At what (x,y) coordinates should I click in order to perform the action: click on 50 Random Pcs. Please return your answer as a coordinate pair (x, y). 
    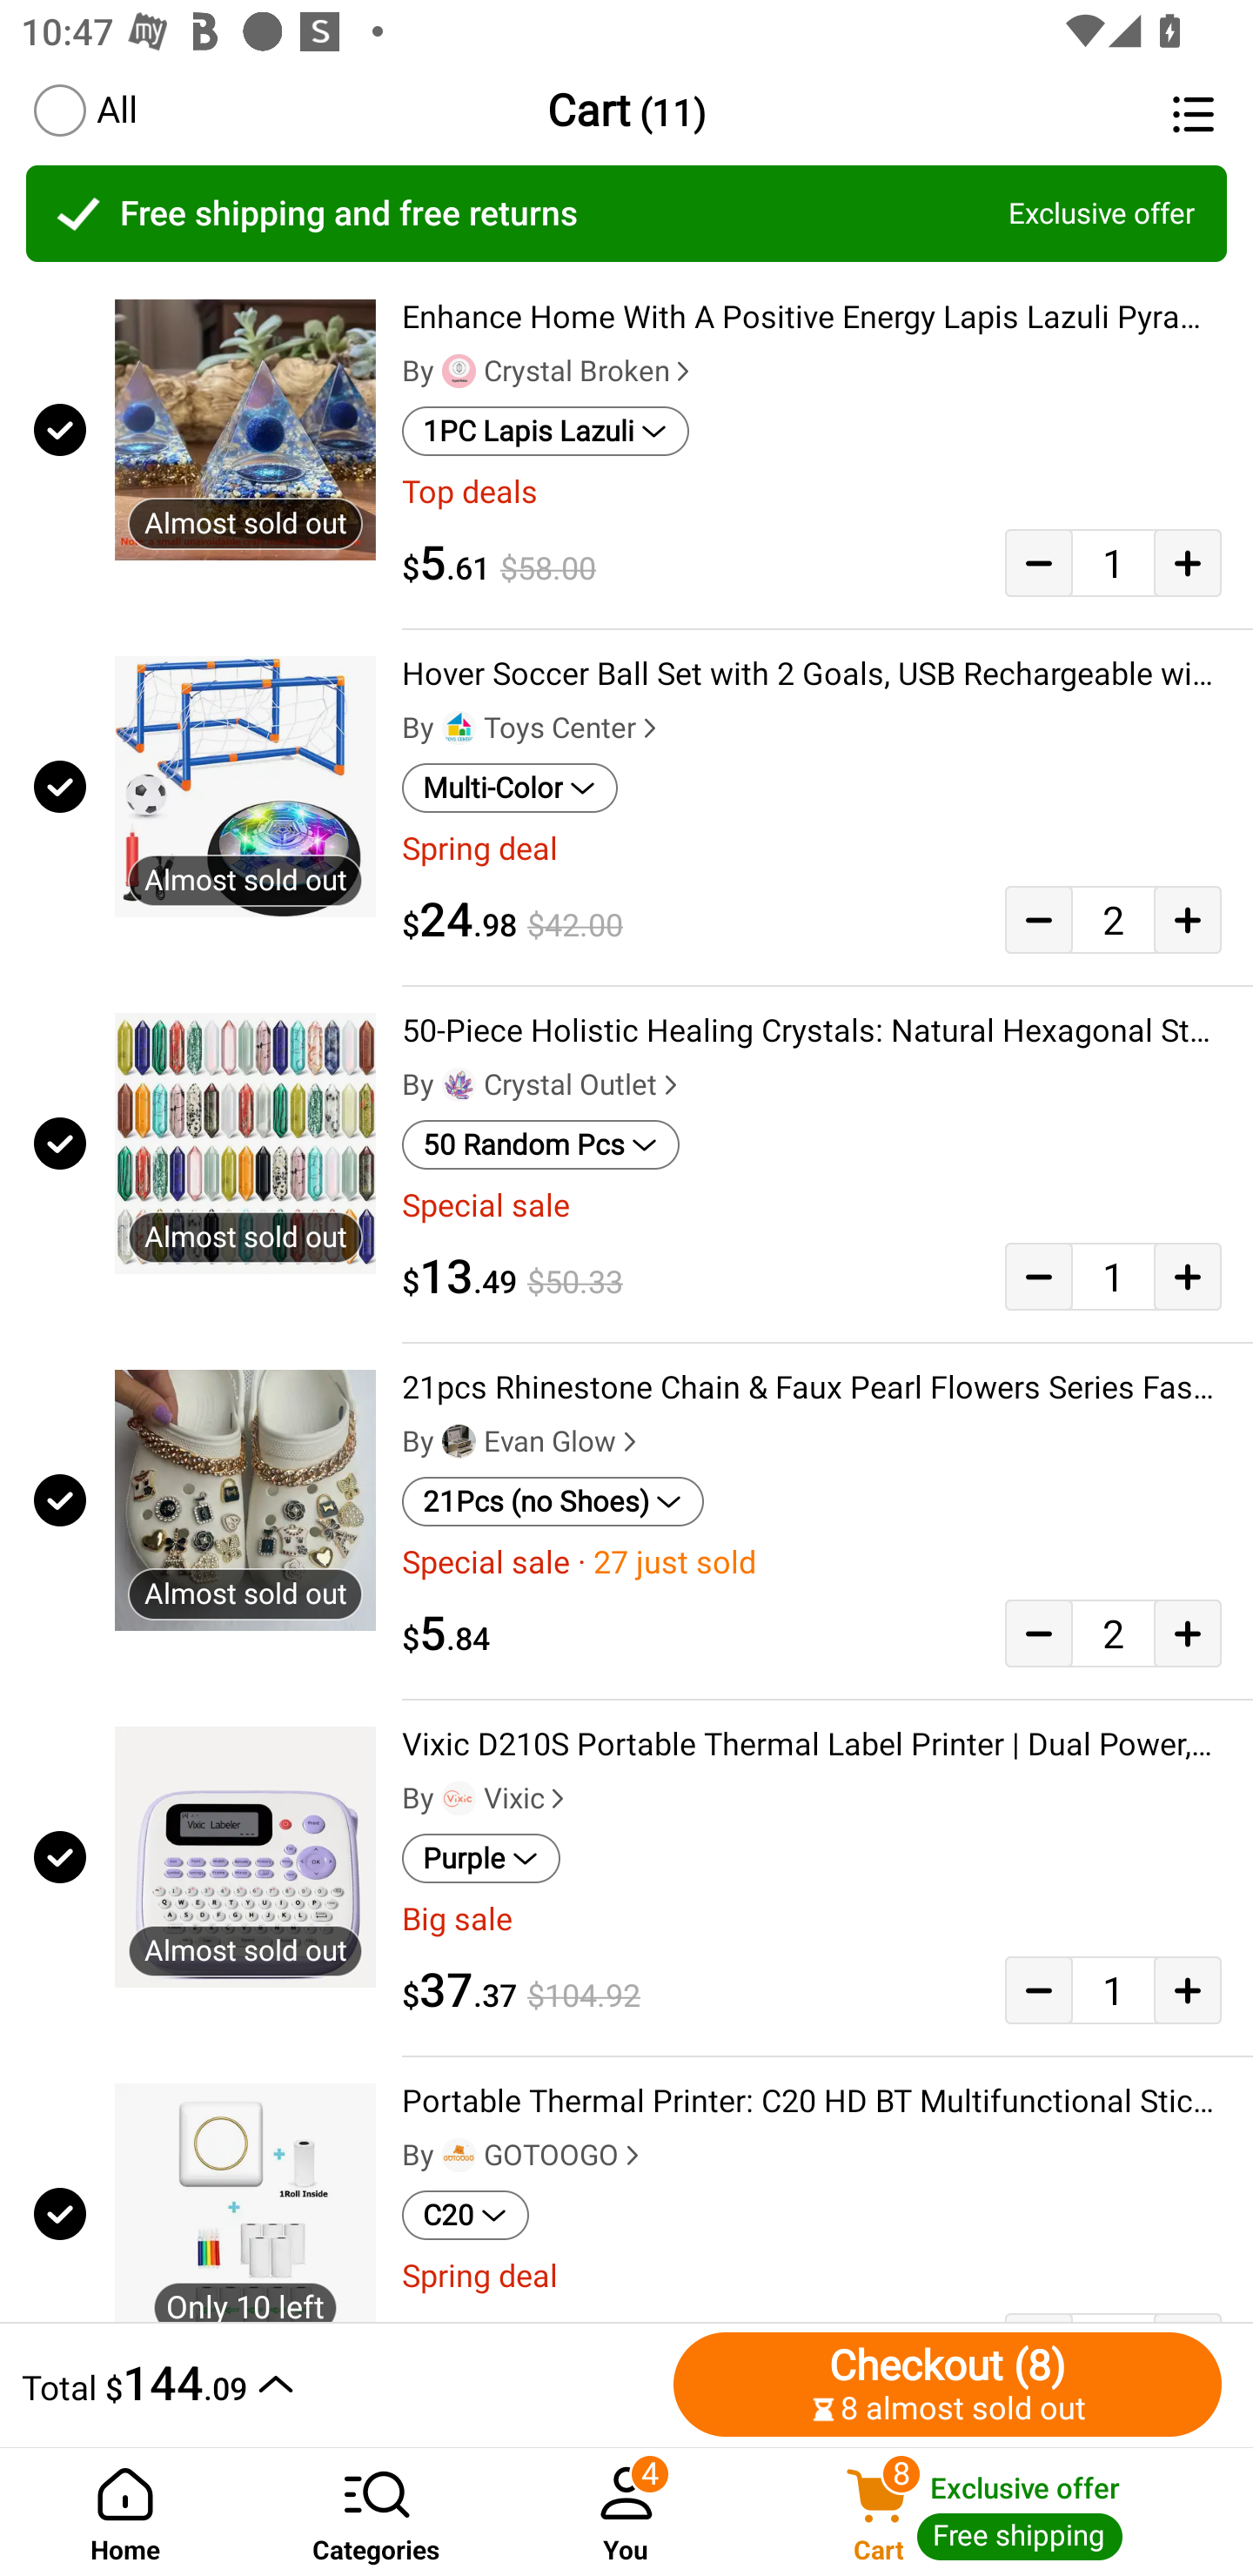
    Looking at the image, I should click on (540, 1144).